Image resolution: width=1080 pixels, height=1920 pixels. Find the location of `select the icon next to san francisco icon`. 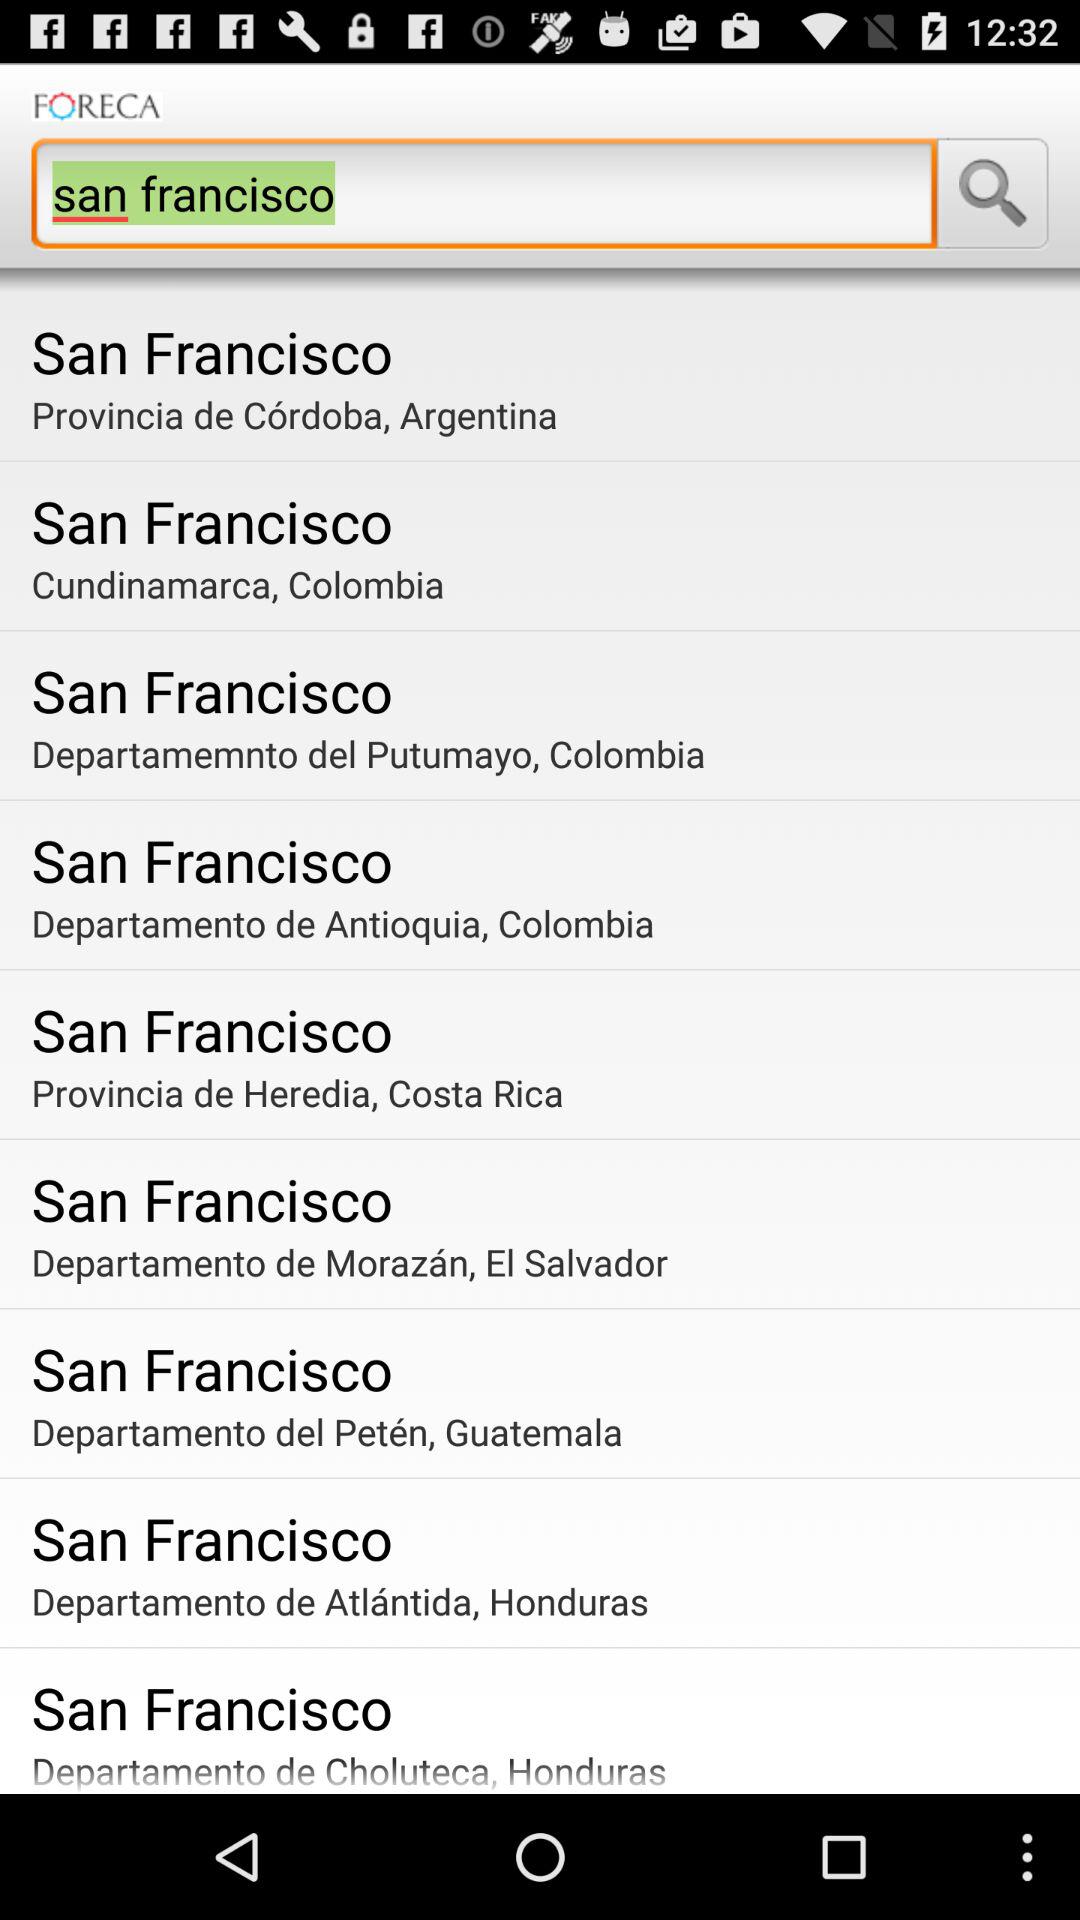

select the icon next to san francisco icon is located at coordinates (992, 193).